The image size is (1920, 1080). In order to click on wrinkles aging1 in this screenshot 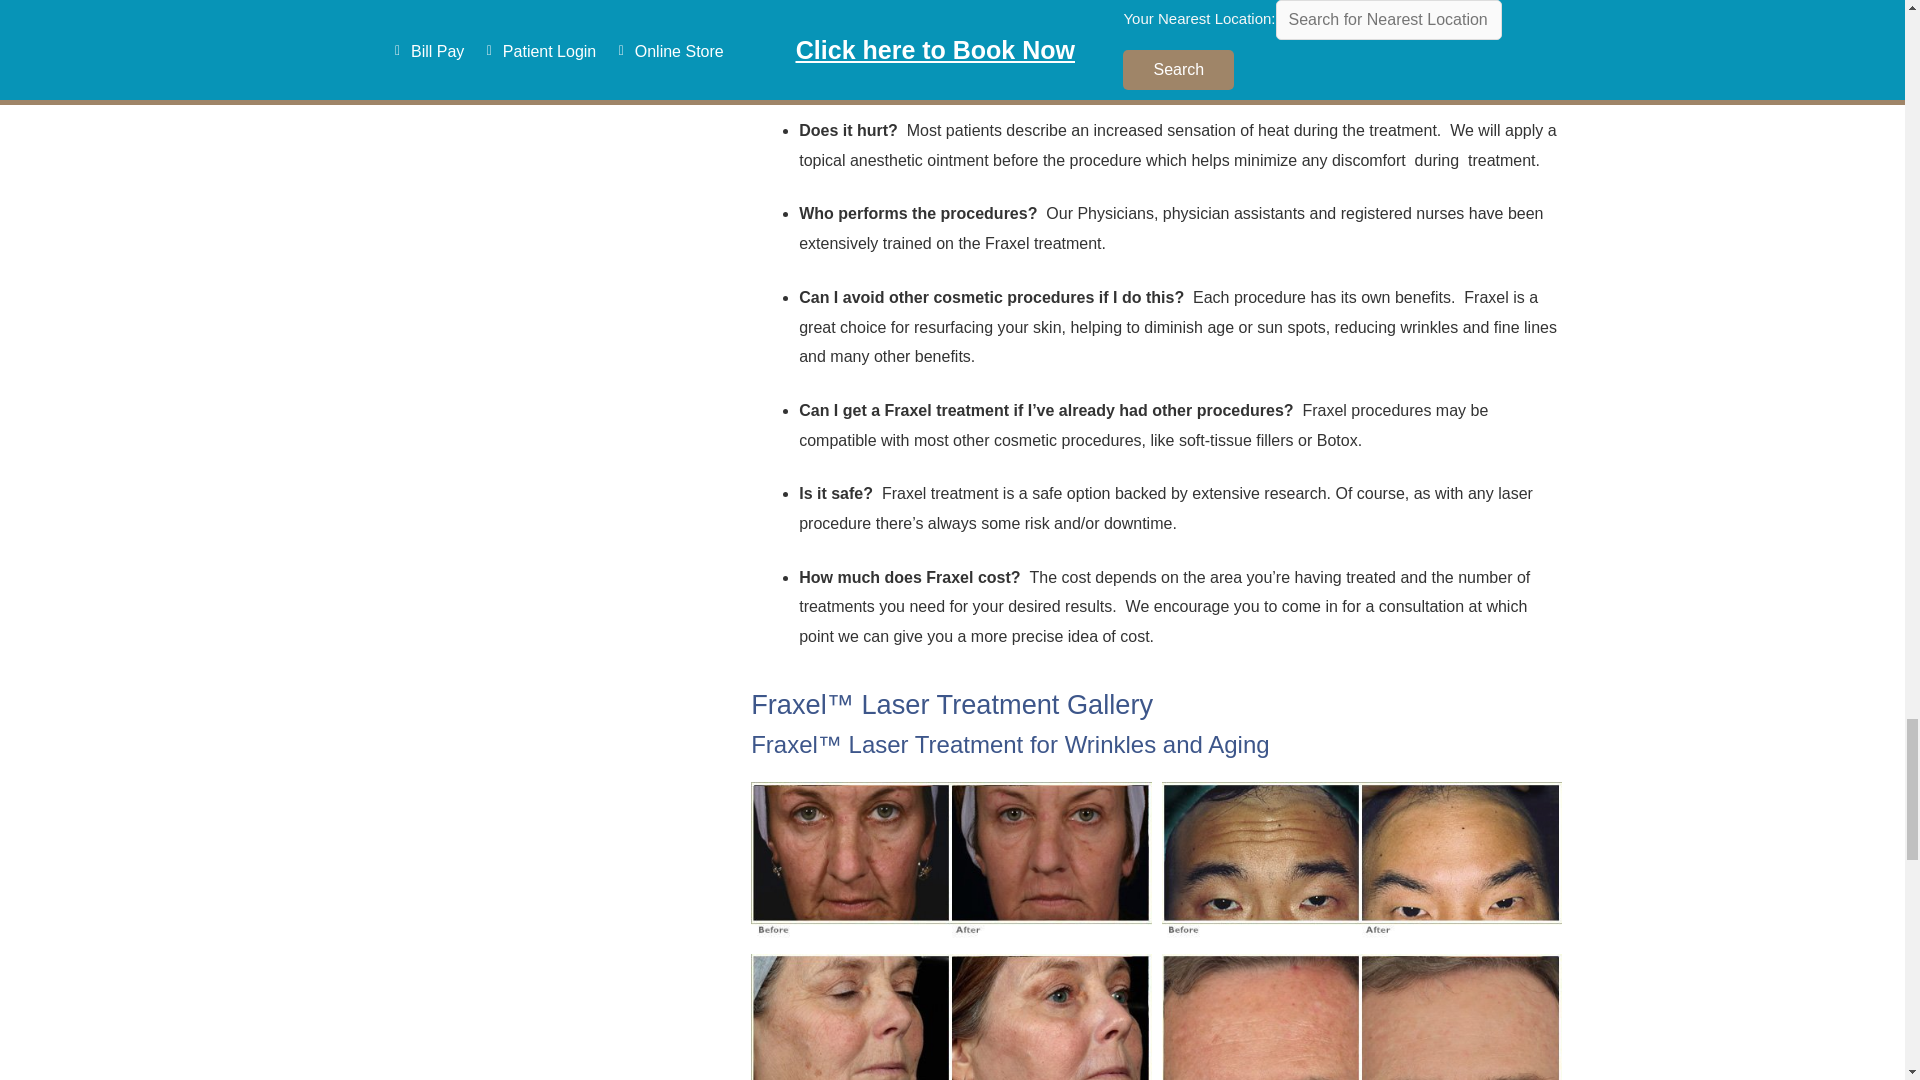, I will do `click(951, 862)`.